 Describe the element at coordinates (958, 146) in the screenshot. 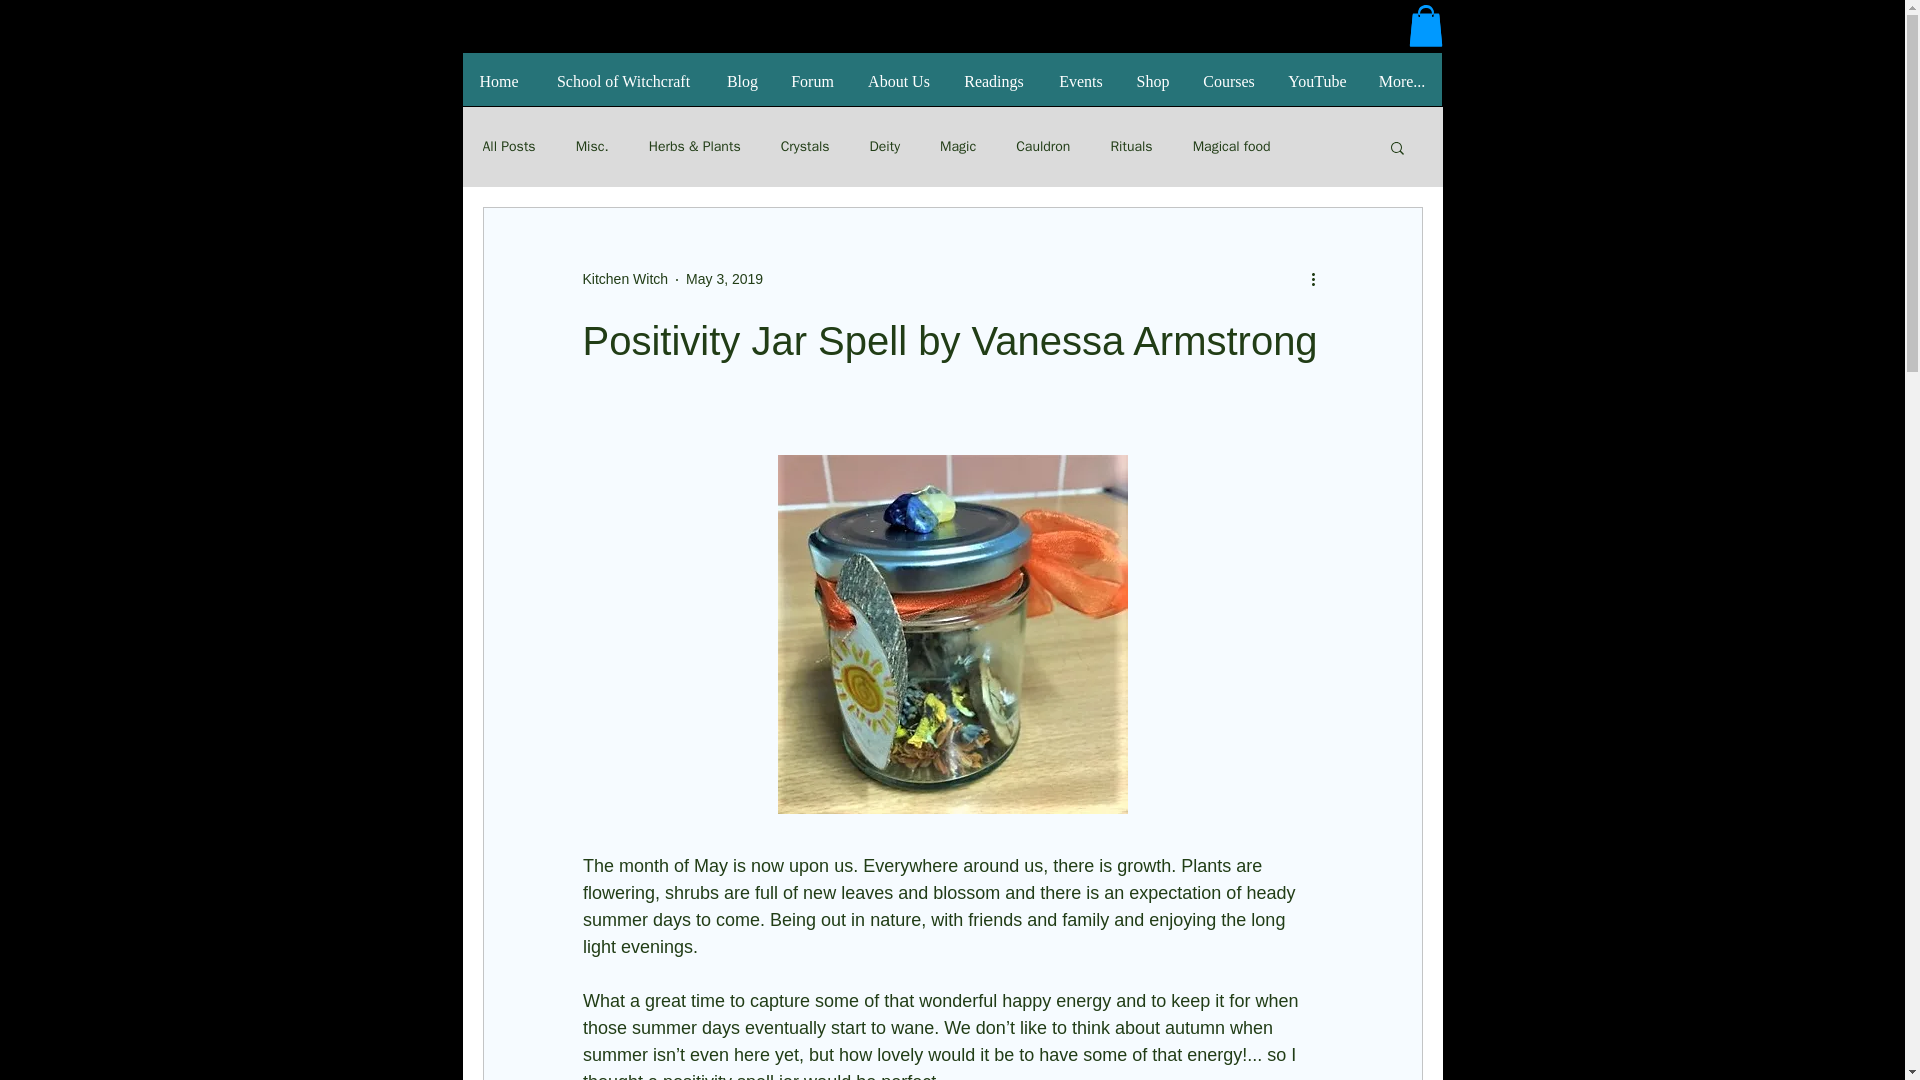

I see `Magic` at that location.